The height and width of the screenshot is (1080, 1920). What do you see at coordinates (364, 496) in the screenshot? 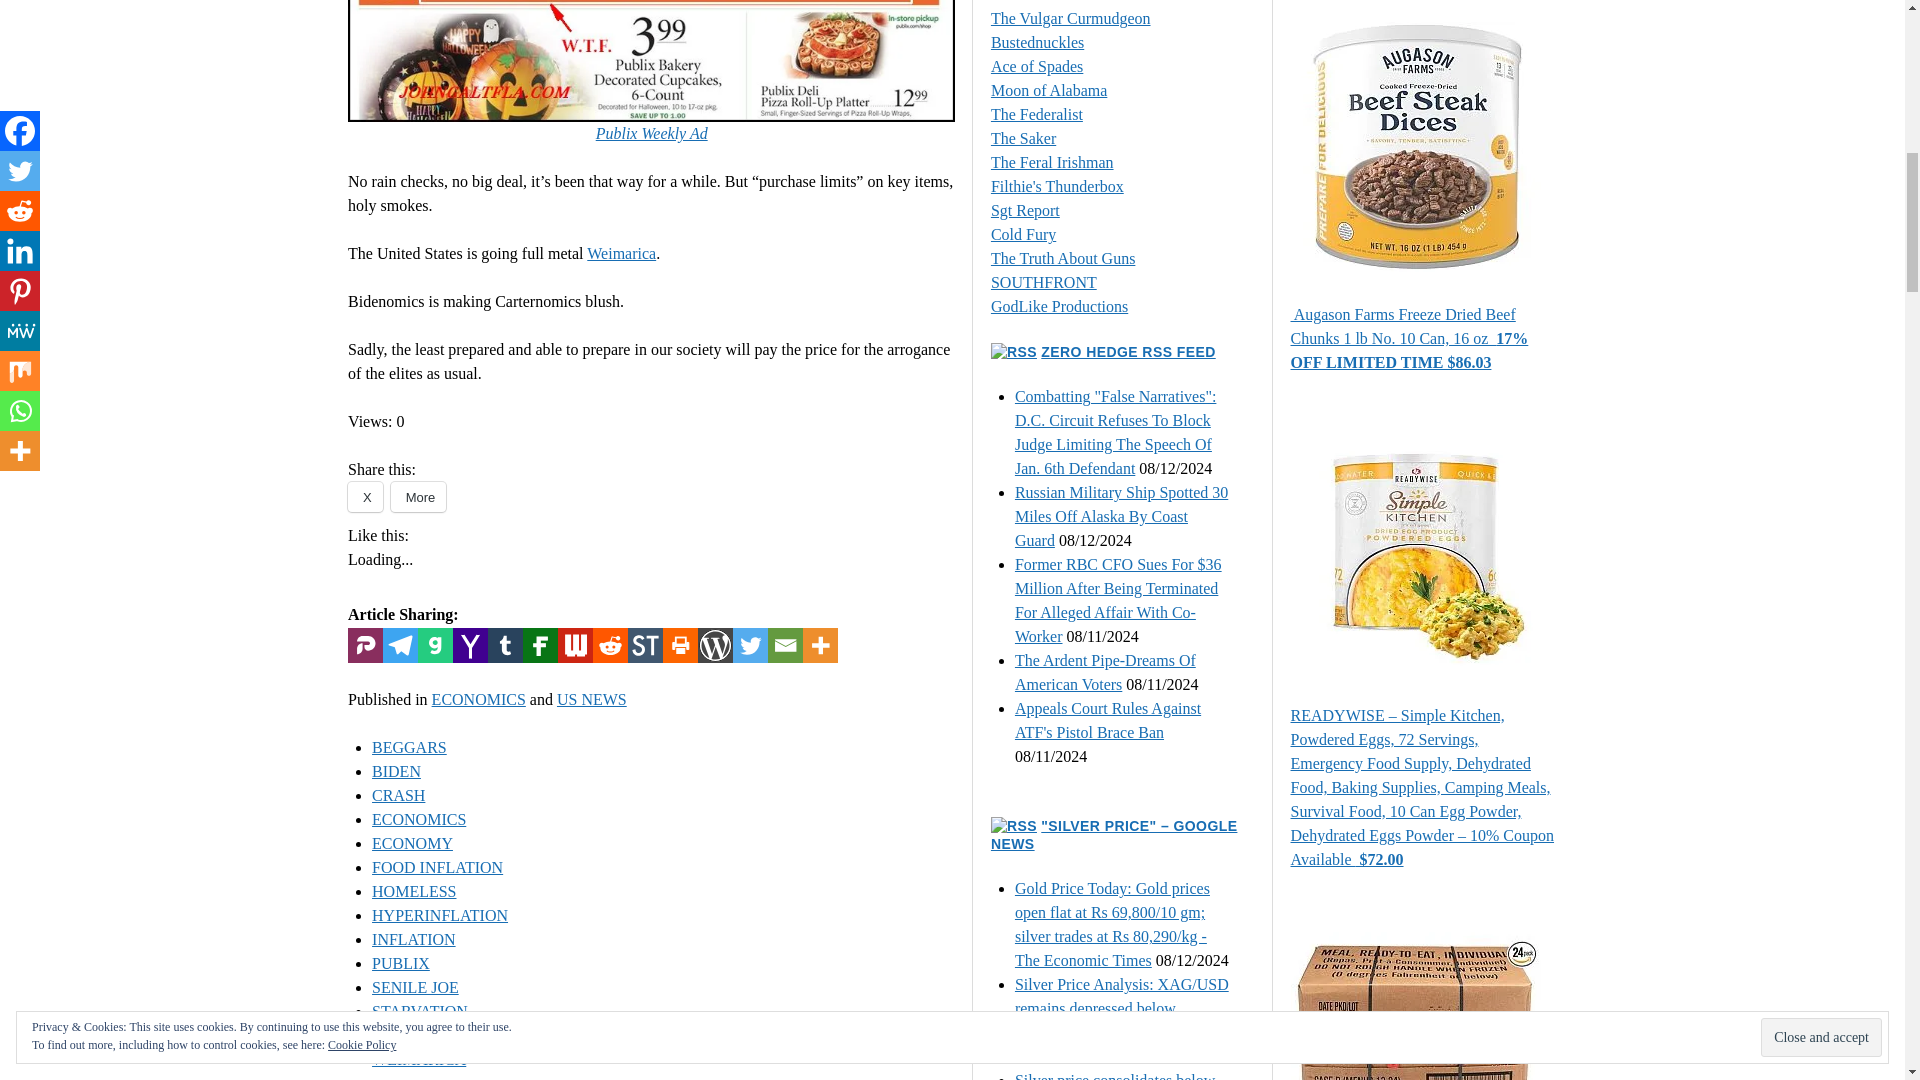
I see `X` at bounding box center [364, 496].